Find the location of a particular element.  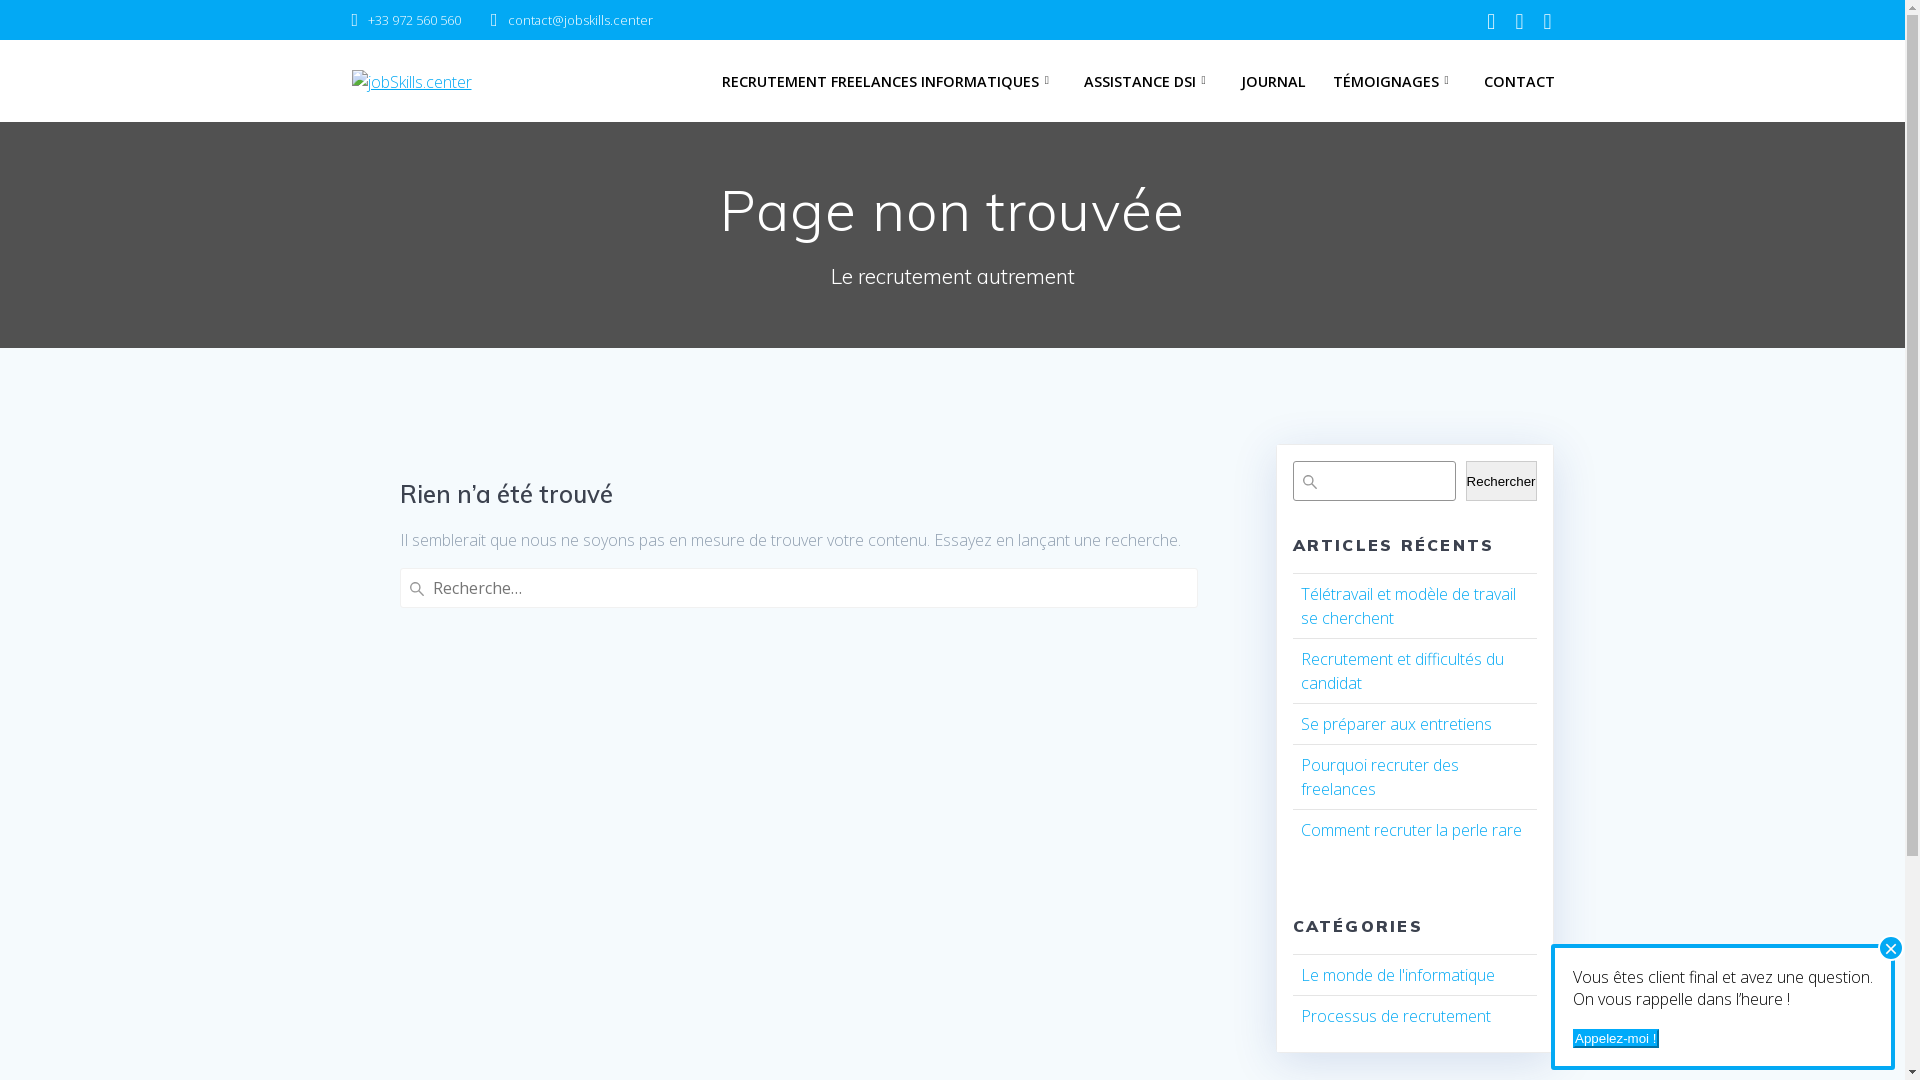

ASSISTANCE DSI is located at coordinates (1149, 82).